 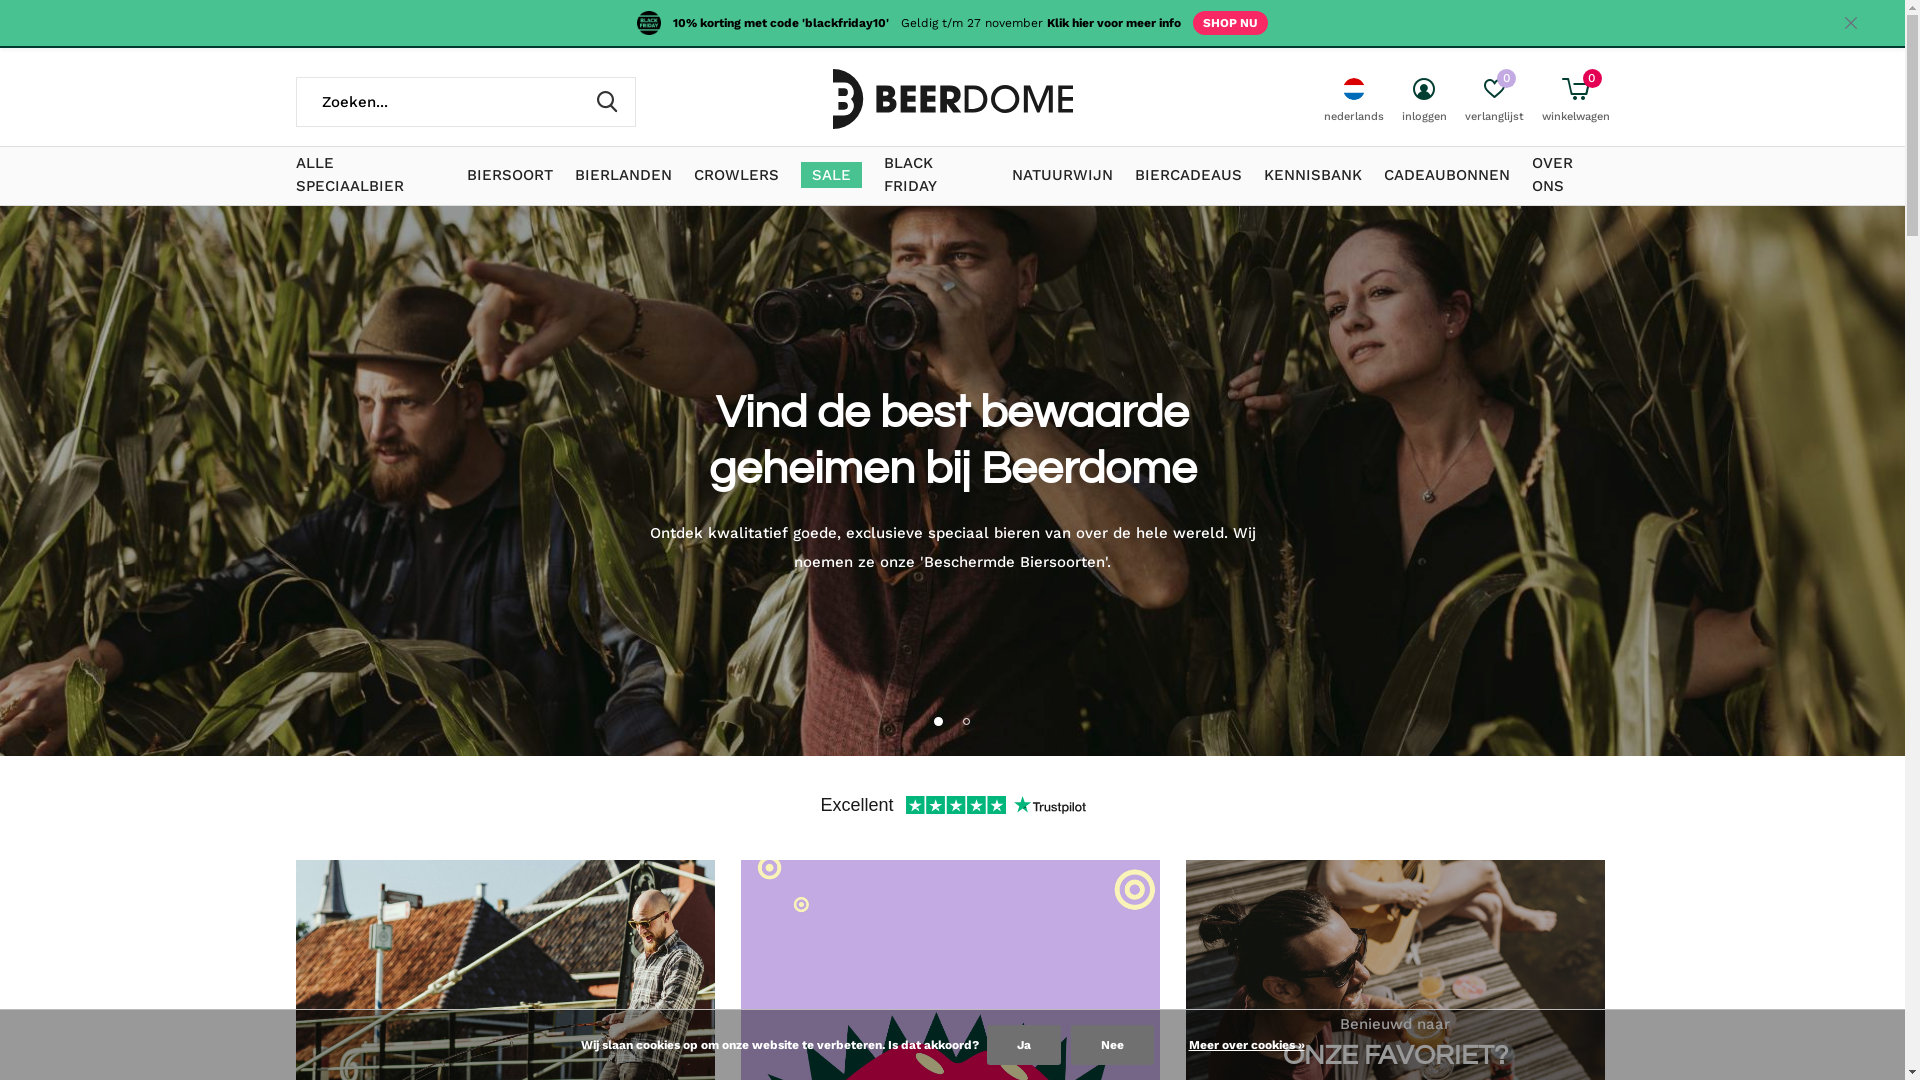 I want to click on nederlands, so click(x=1354, y=102).